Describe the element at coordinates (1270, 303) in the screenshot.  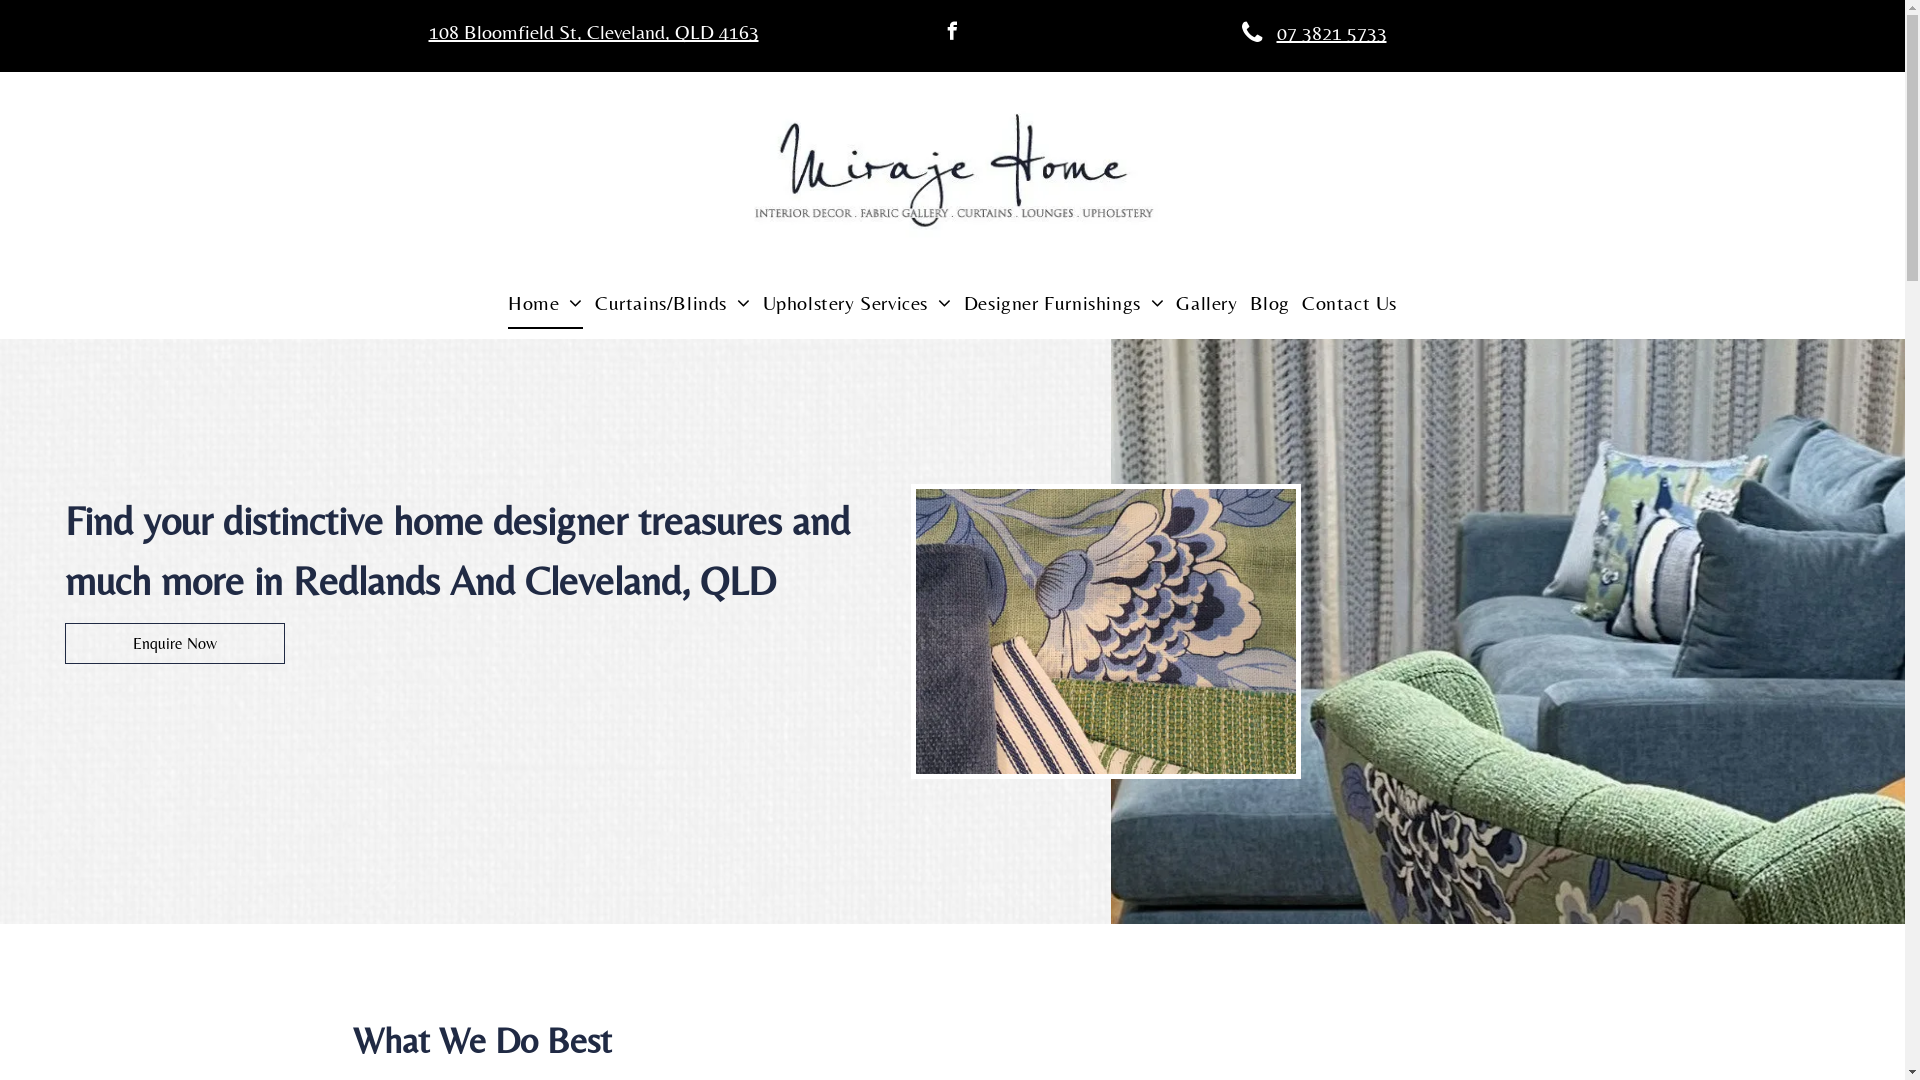
I see `Blog` at that location.